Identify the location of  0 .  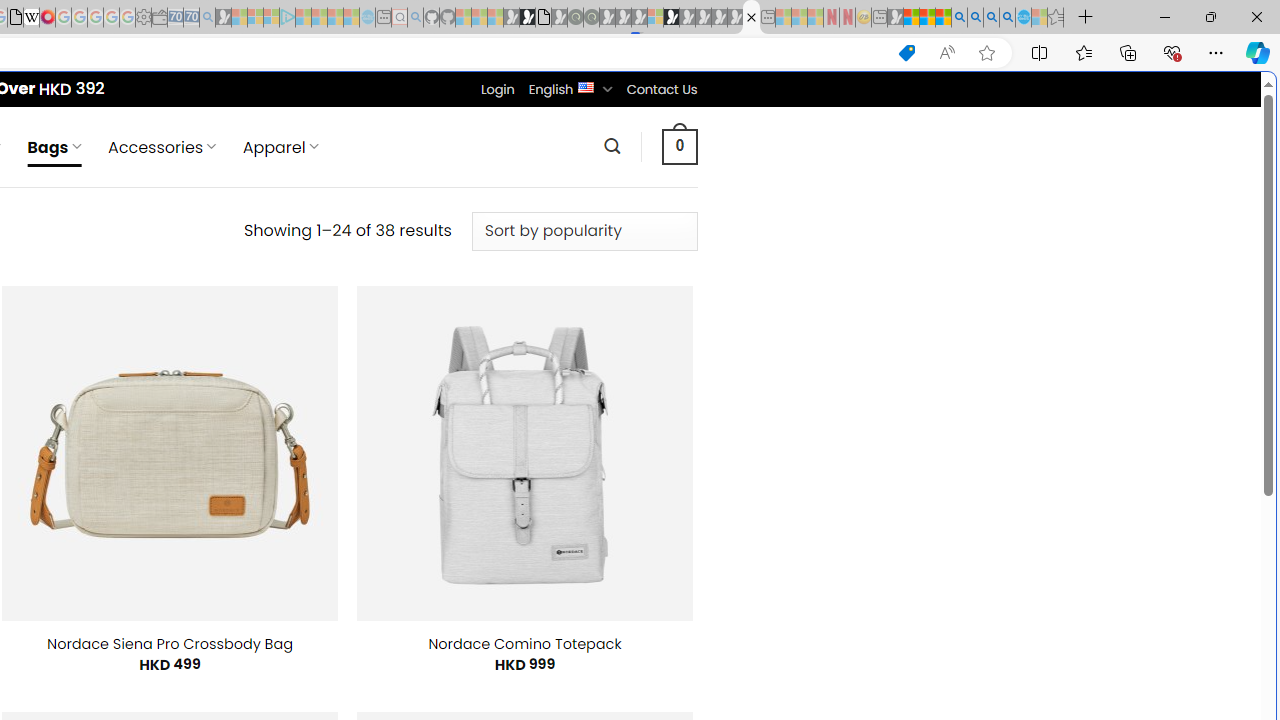
(679, 146).